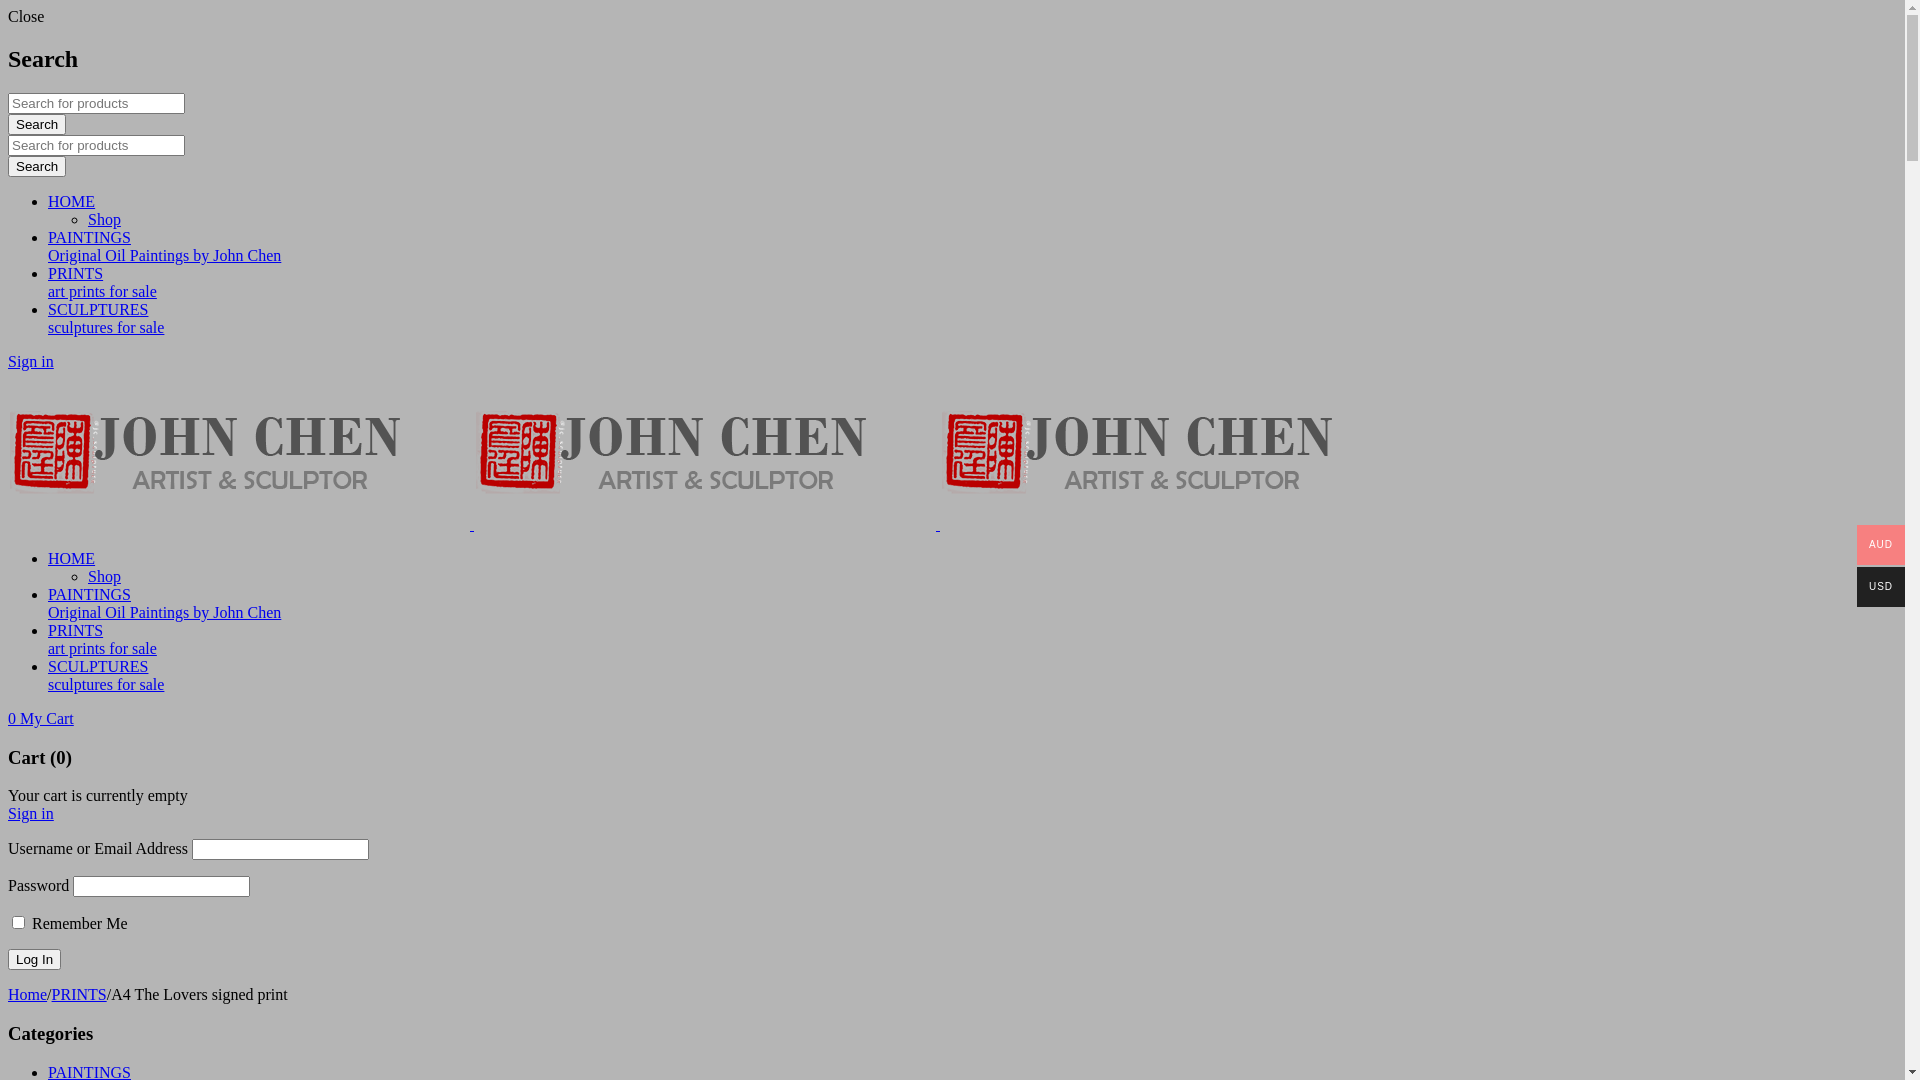 Image resolution: width=1920 pixels, height=1080 pixels. Describe the element at coordinates (80, 994) in the screenshot. I see `PRINTS` at that location.